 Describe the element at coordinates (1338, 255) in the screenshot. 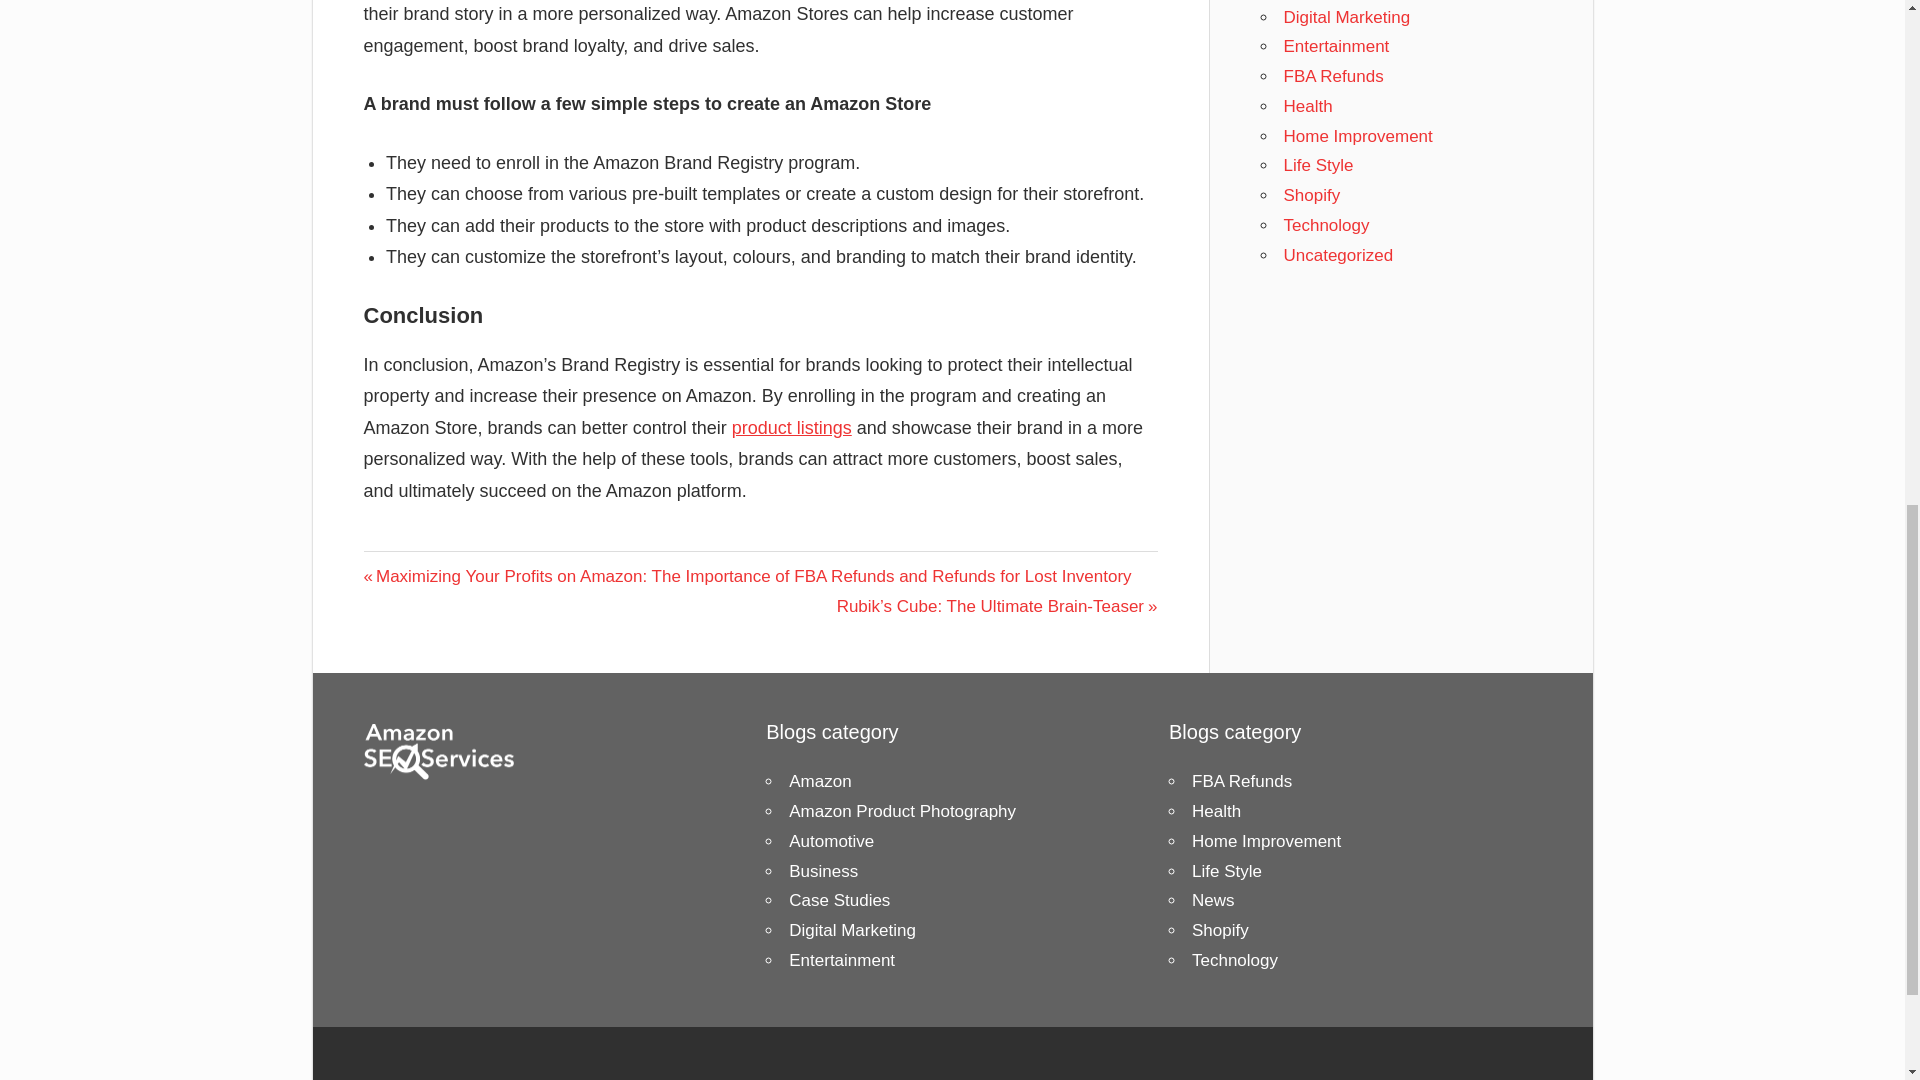

I see `Uncategorized` at that location.